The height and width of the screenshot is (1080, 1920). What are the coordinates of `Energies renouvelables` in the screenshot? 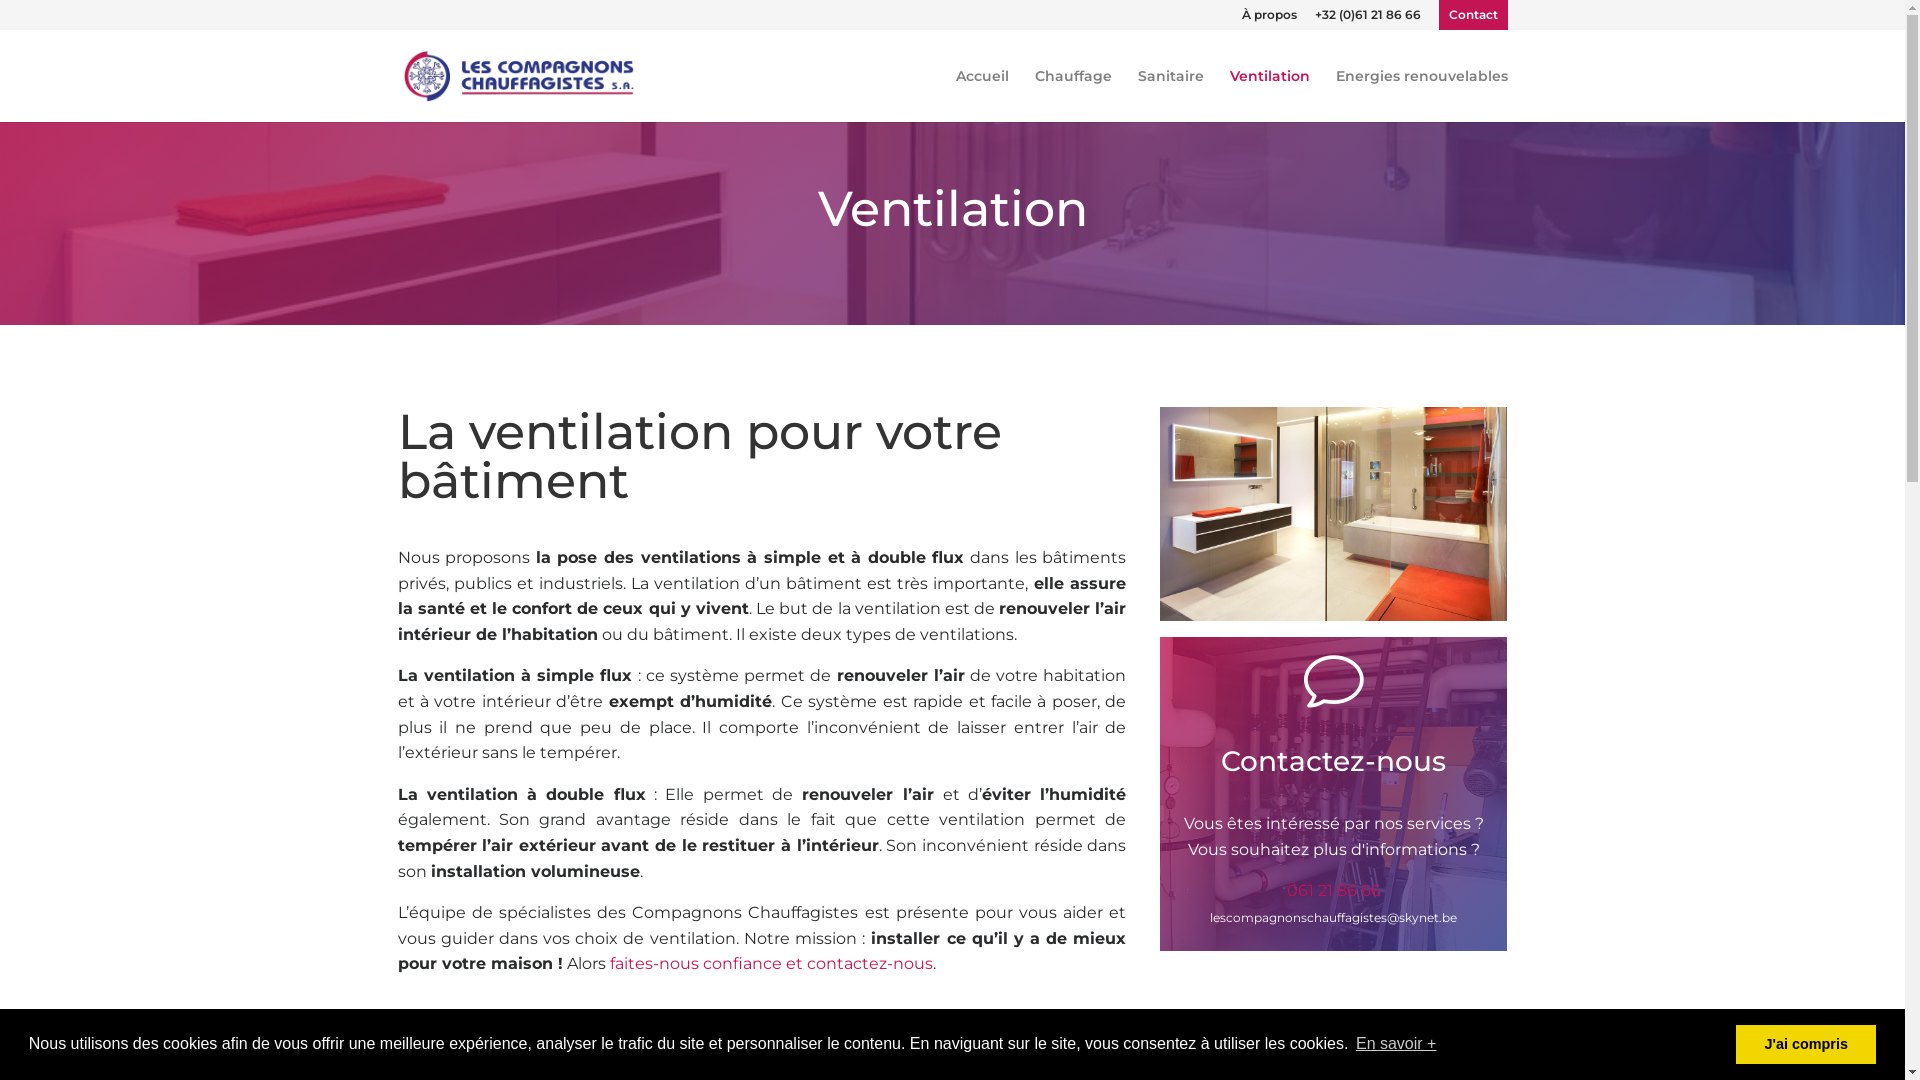 It's located at (1422, 90).